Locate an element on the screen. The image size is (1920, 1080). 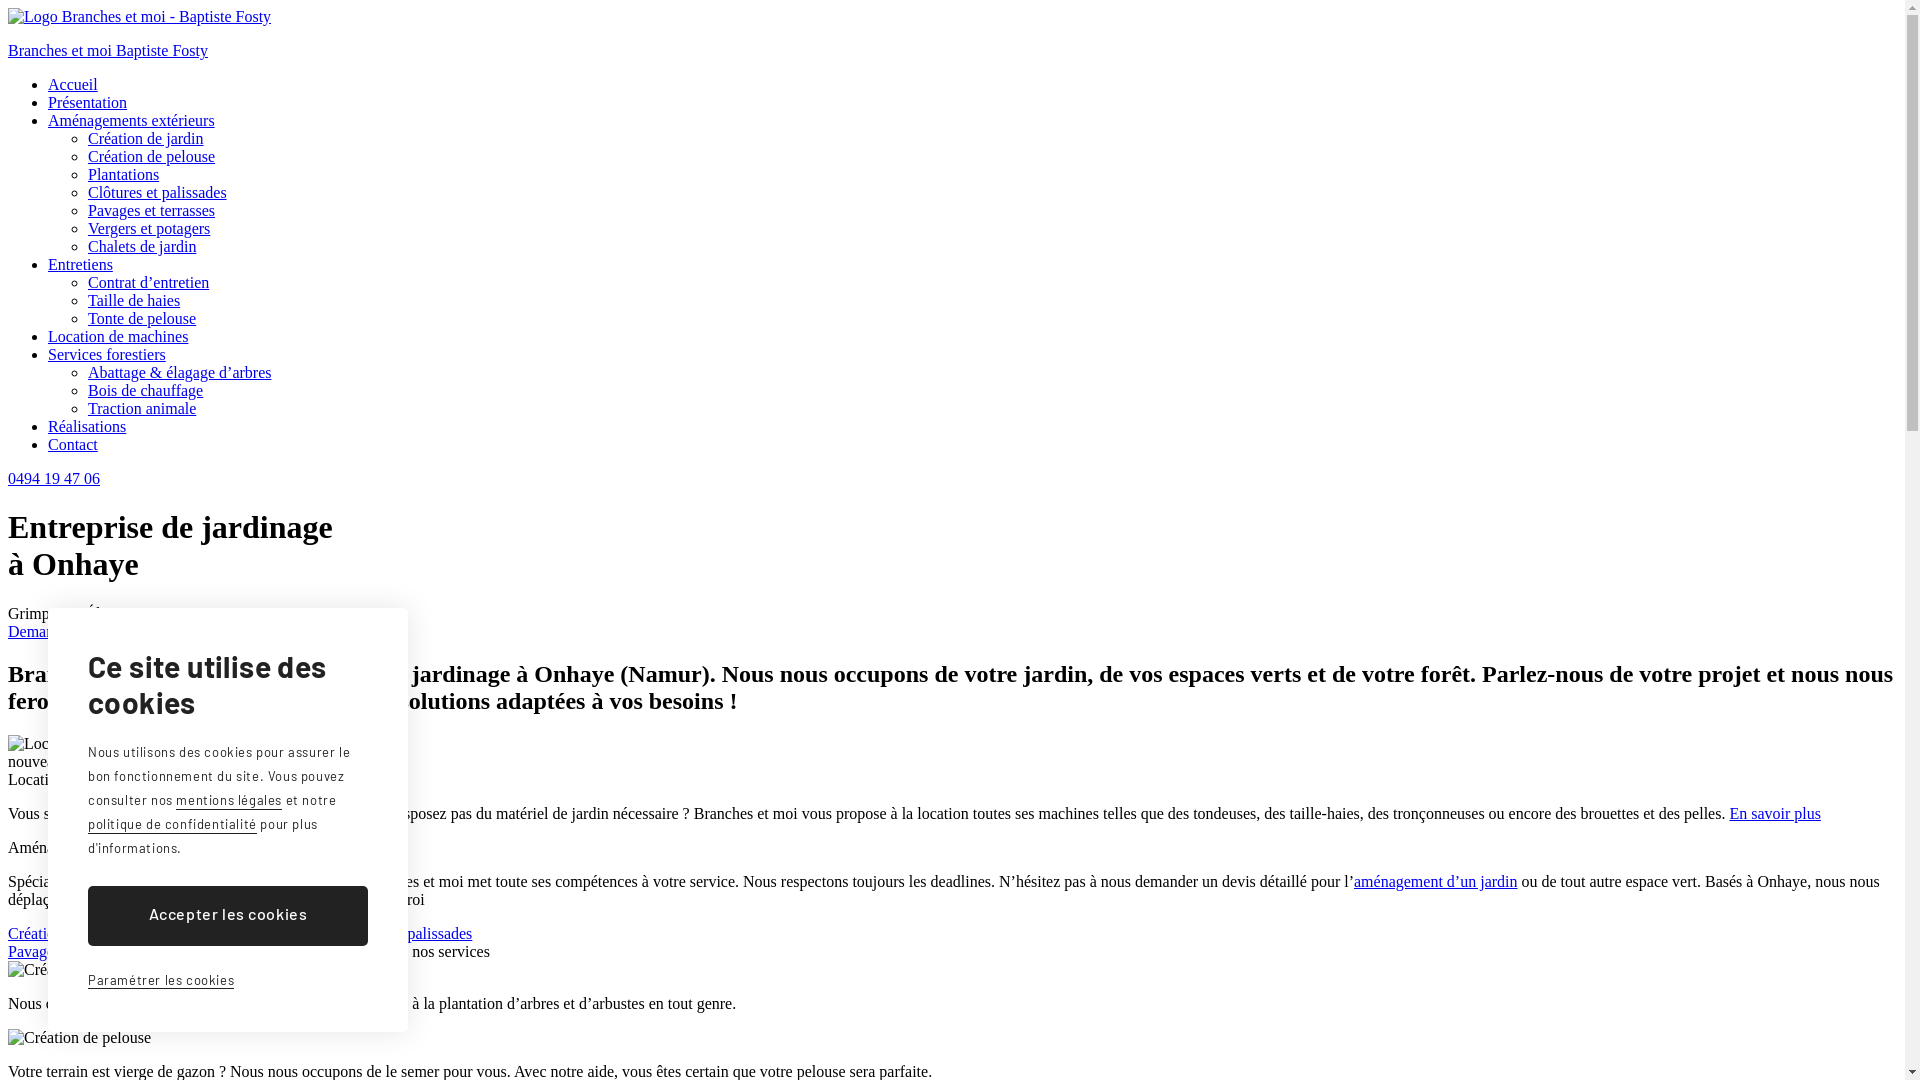
Tonte de pelouse is located at coordinates (142, 318).